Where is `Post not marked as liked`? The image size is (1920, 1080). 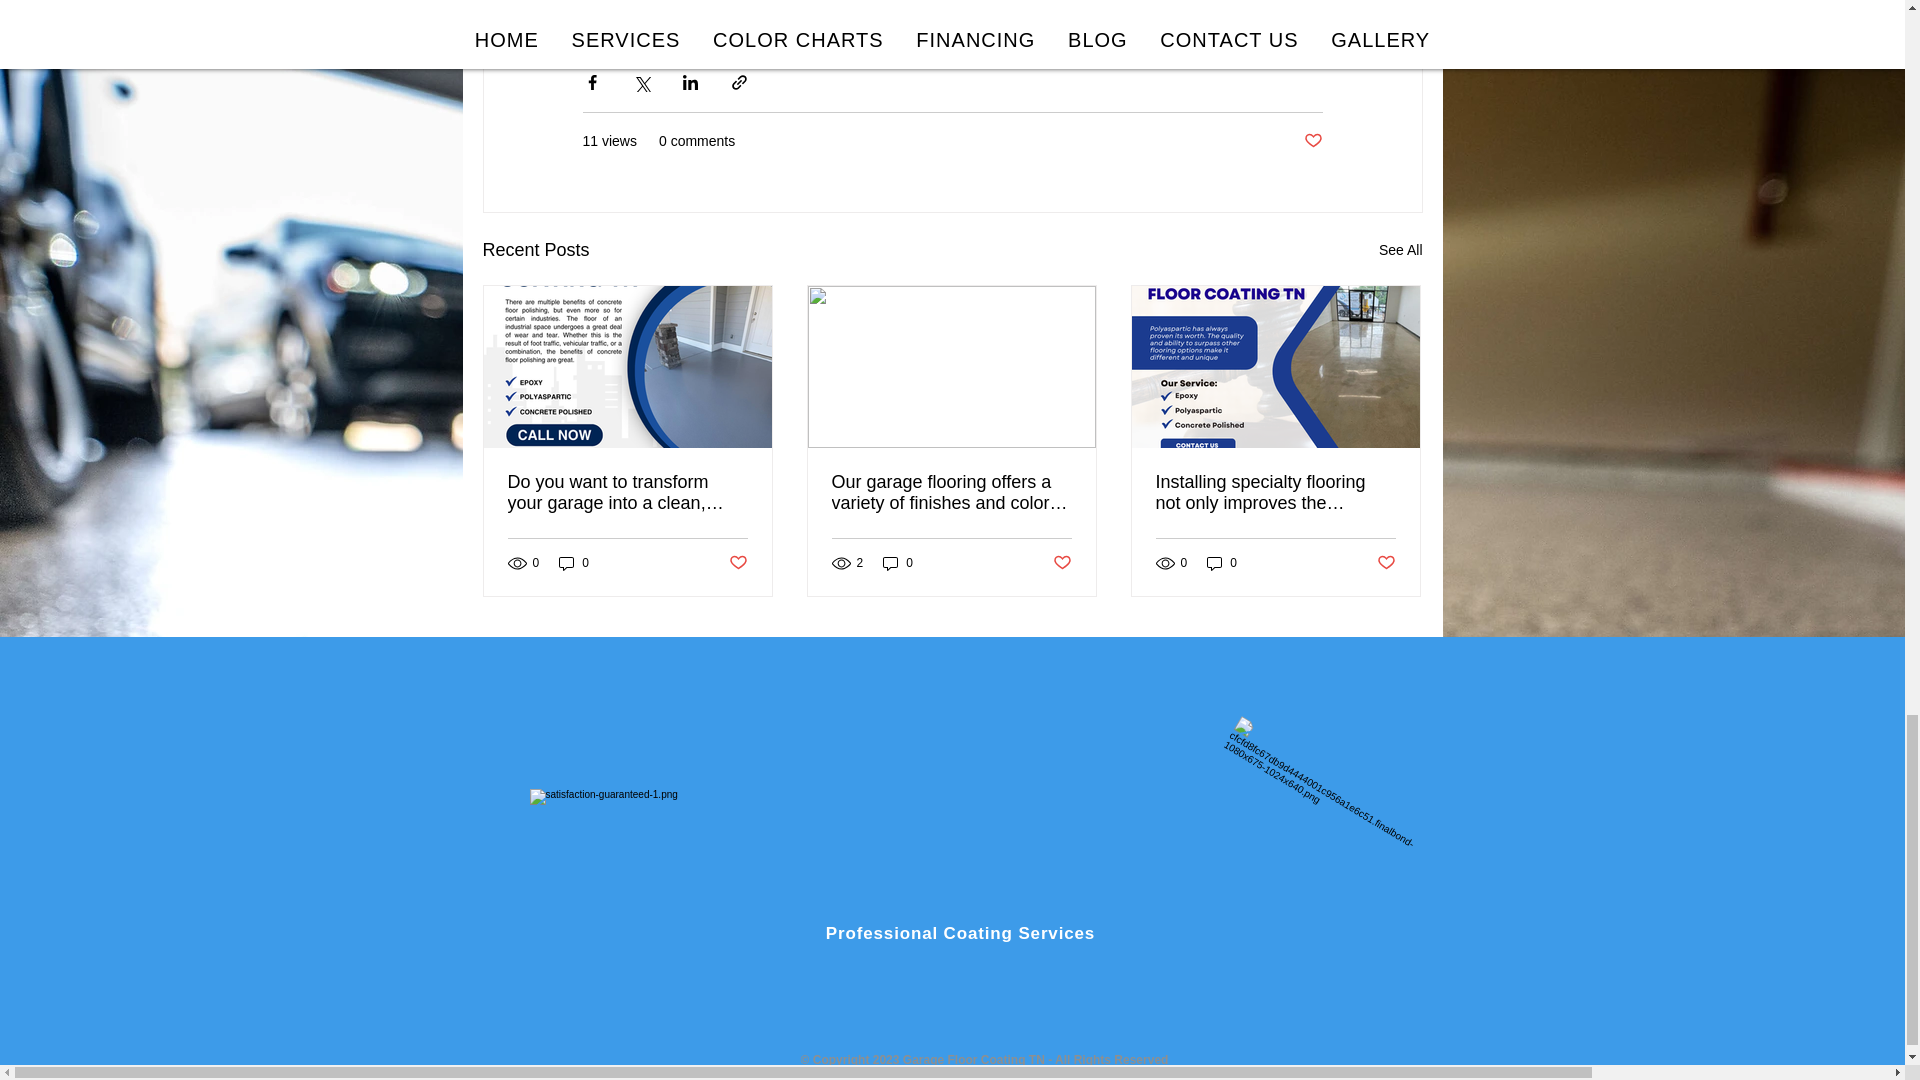
Post not marked as liked is located at coordinates (1386, 562).